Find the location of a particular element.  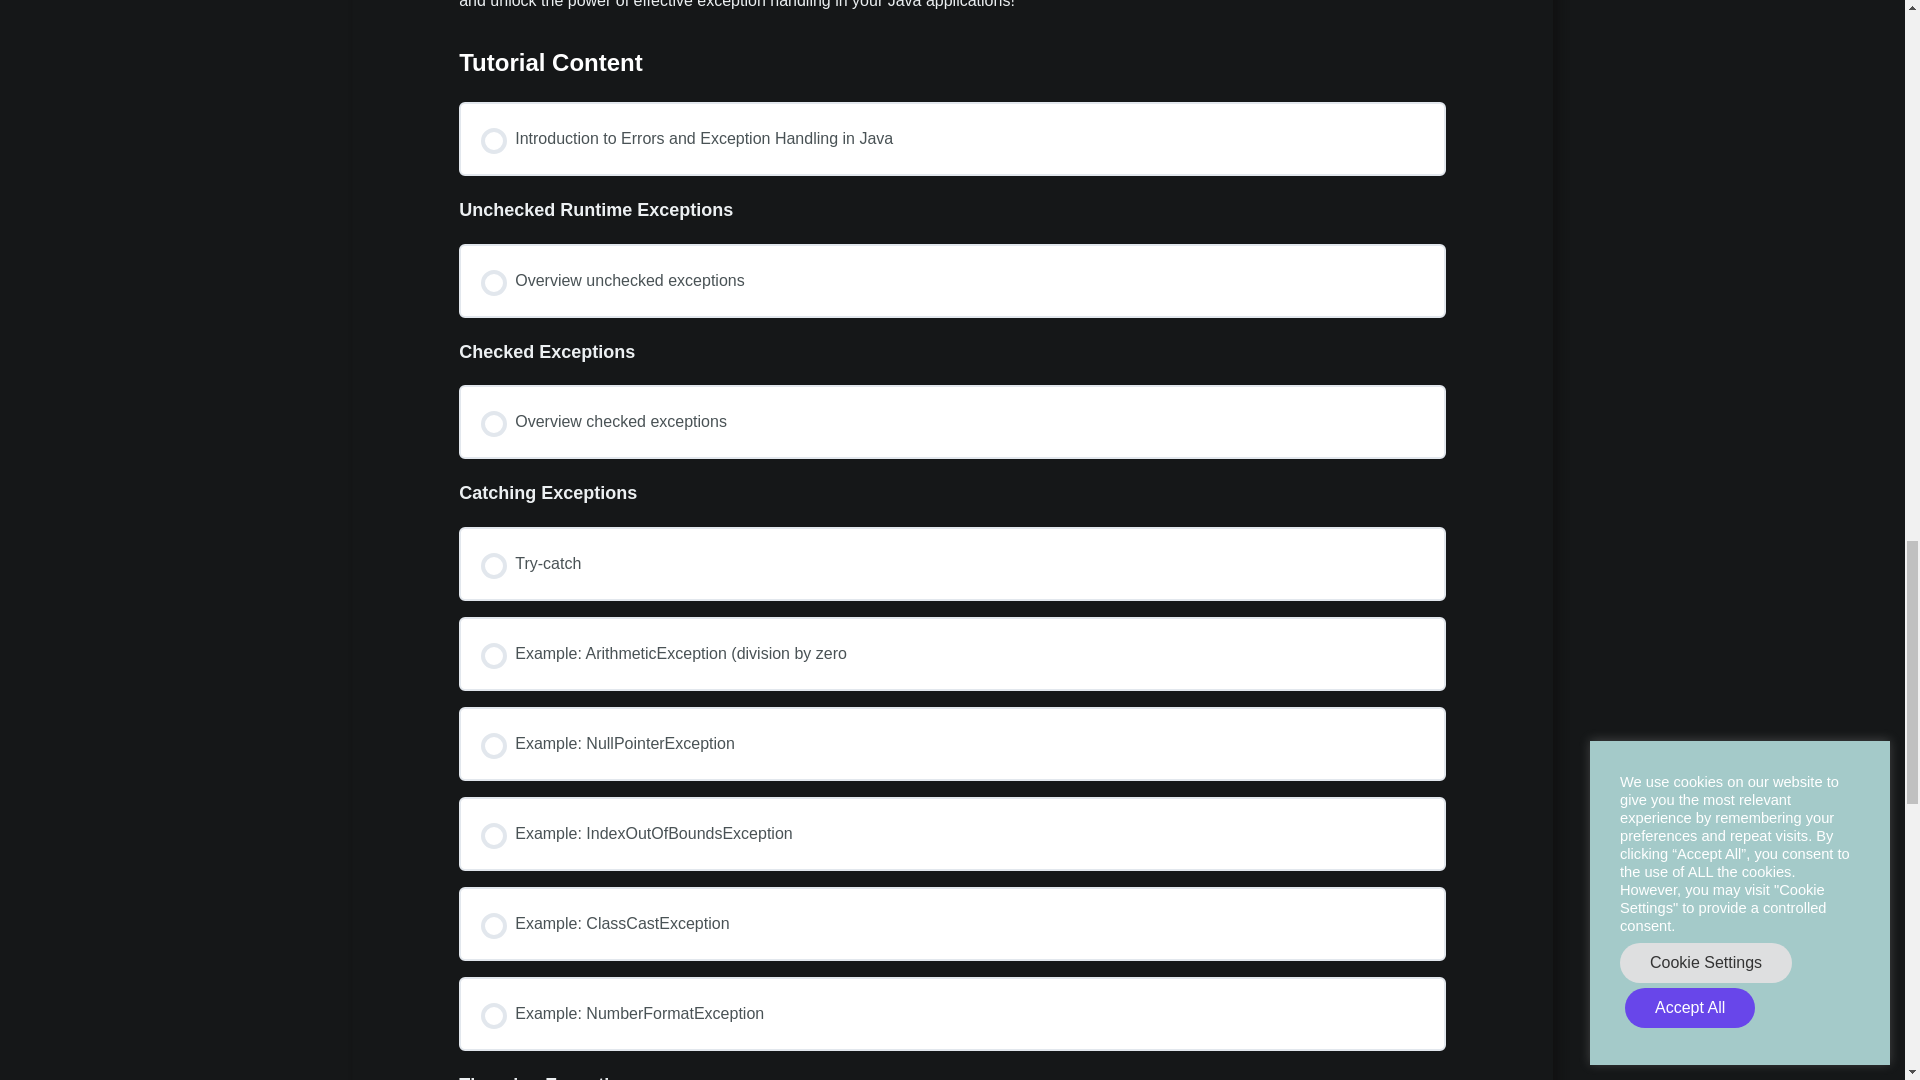

Example: NumberFormatException is located at coordinates (952, 1014).